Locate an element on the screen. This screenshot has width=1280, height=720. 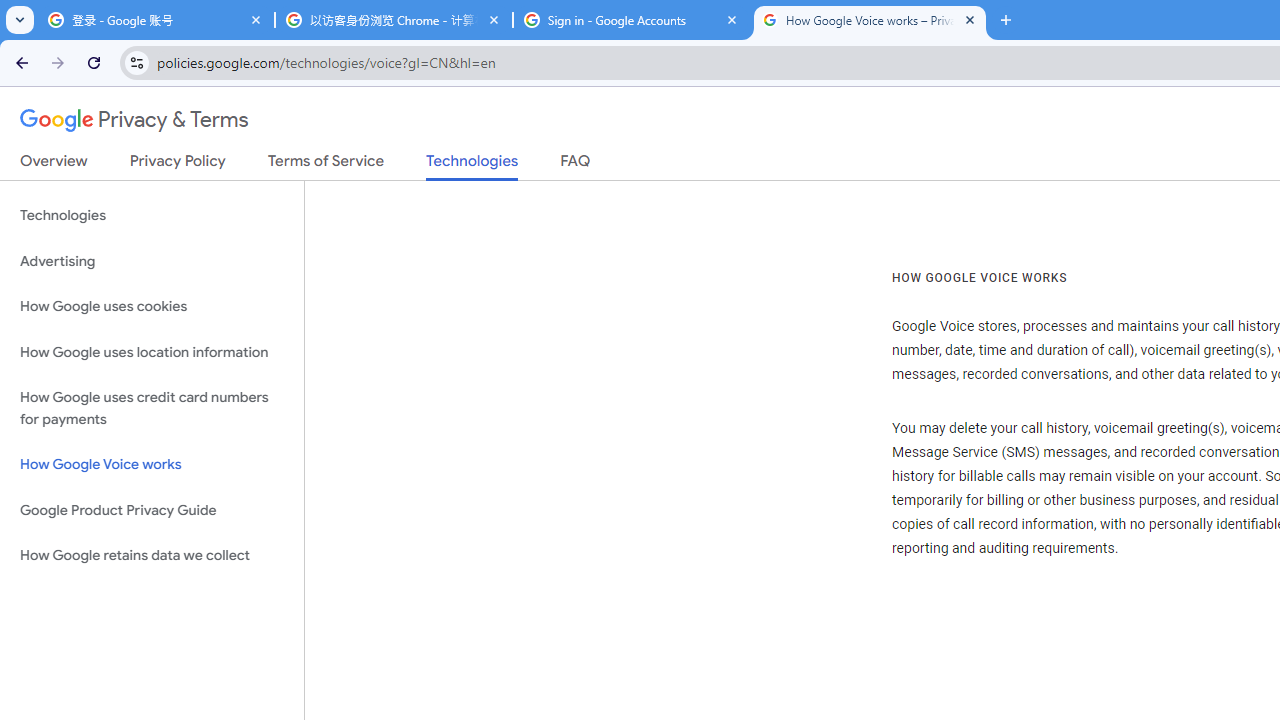
How Google uses credit card numbers for payments is located at coordinates (152, 408).